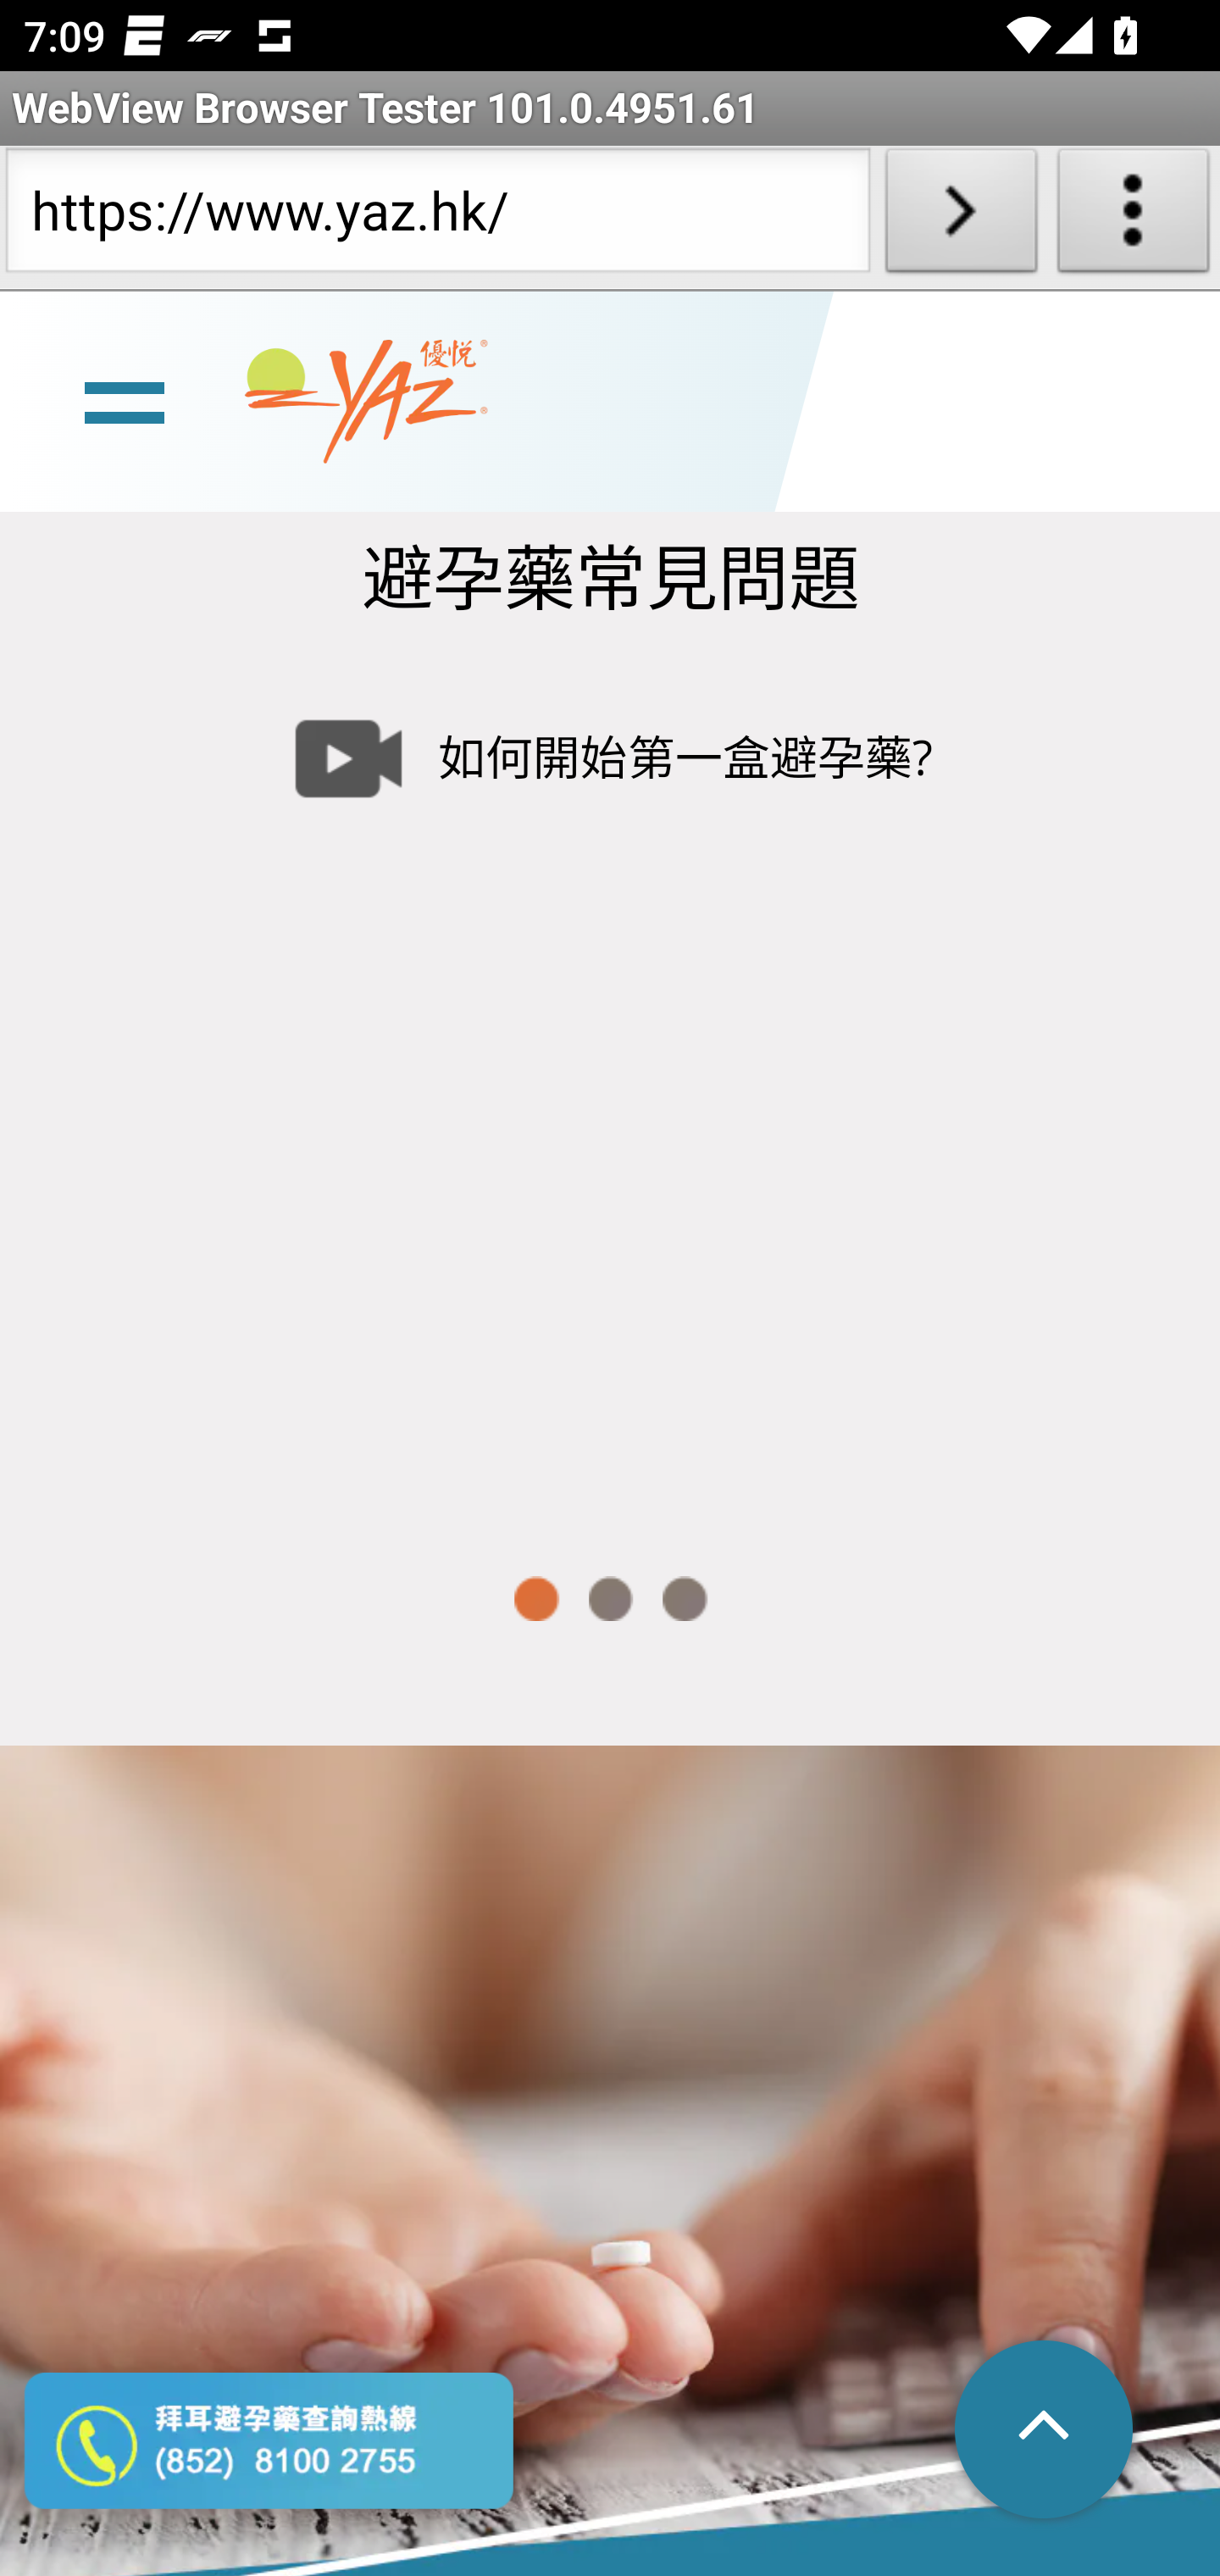 This screenshot has height=2576, width=1220. Describe the element at coordinates (610, 1081) in the screenshot. I see `slide 1 如何開始第一盒避孕藥? Video Player Video Player` at that location.